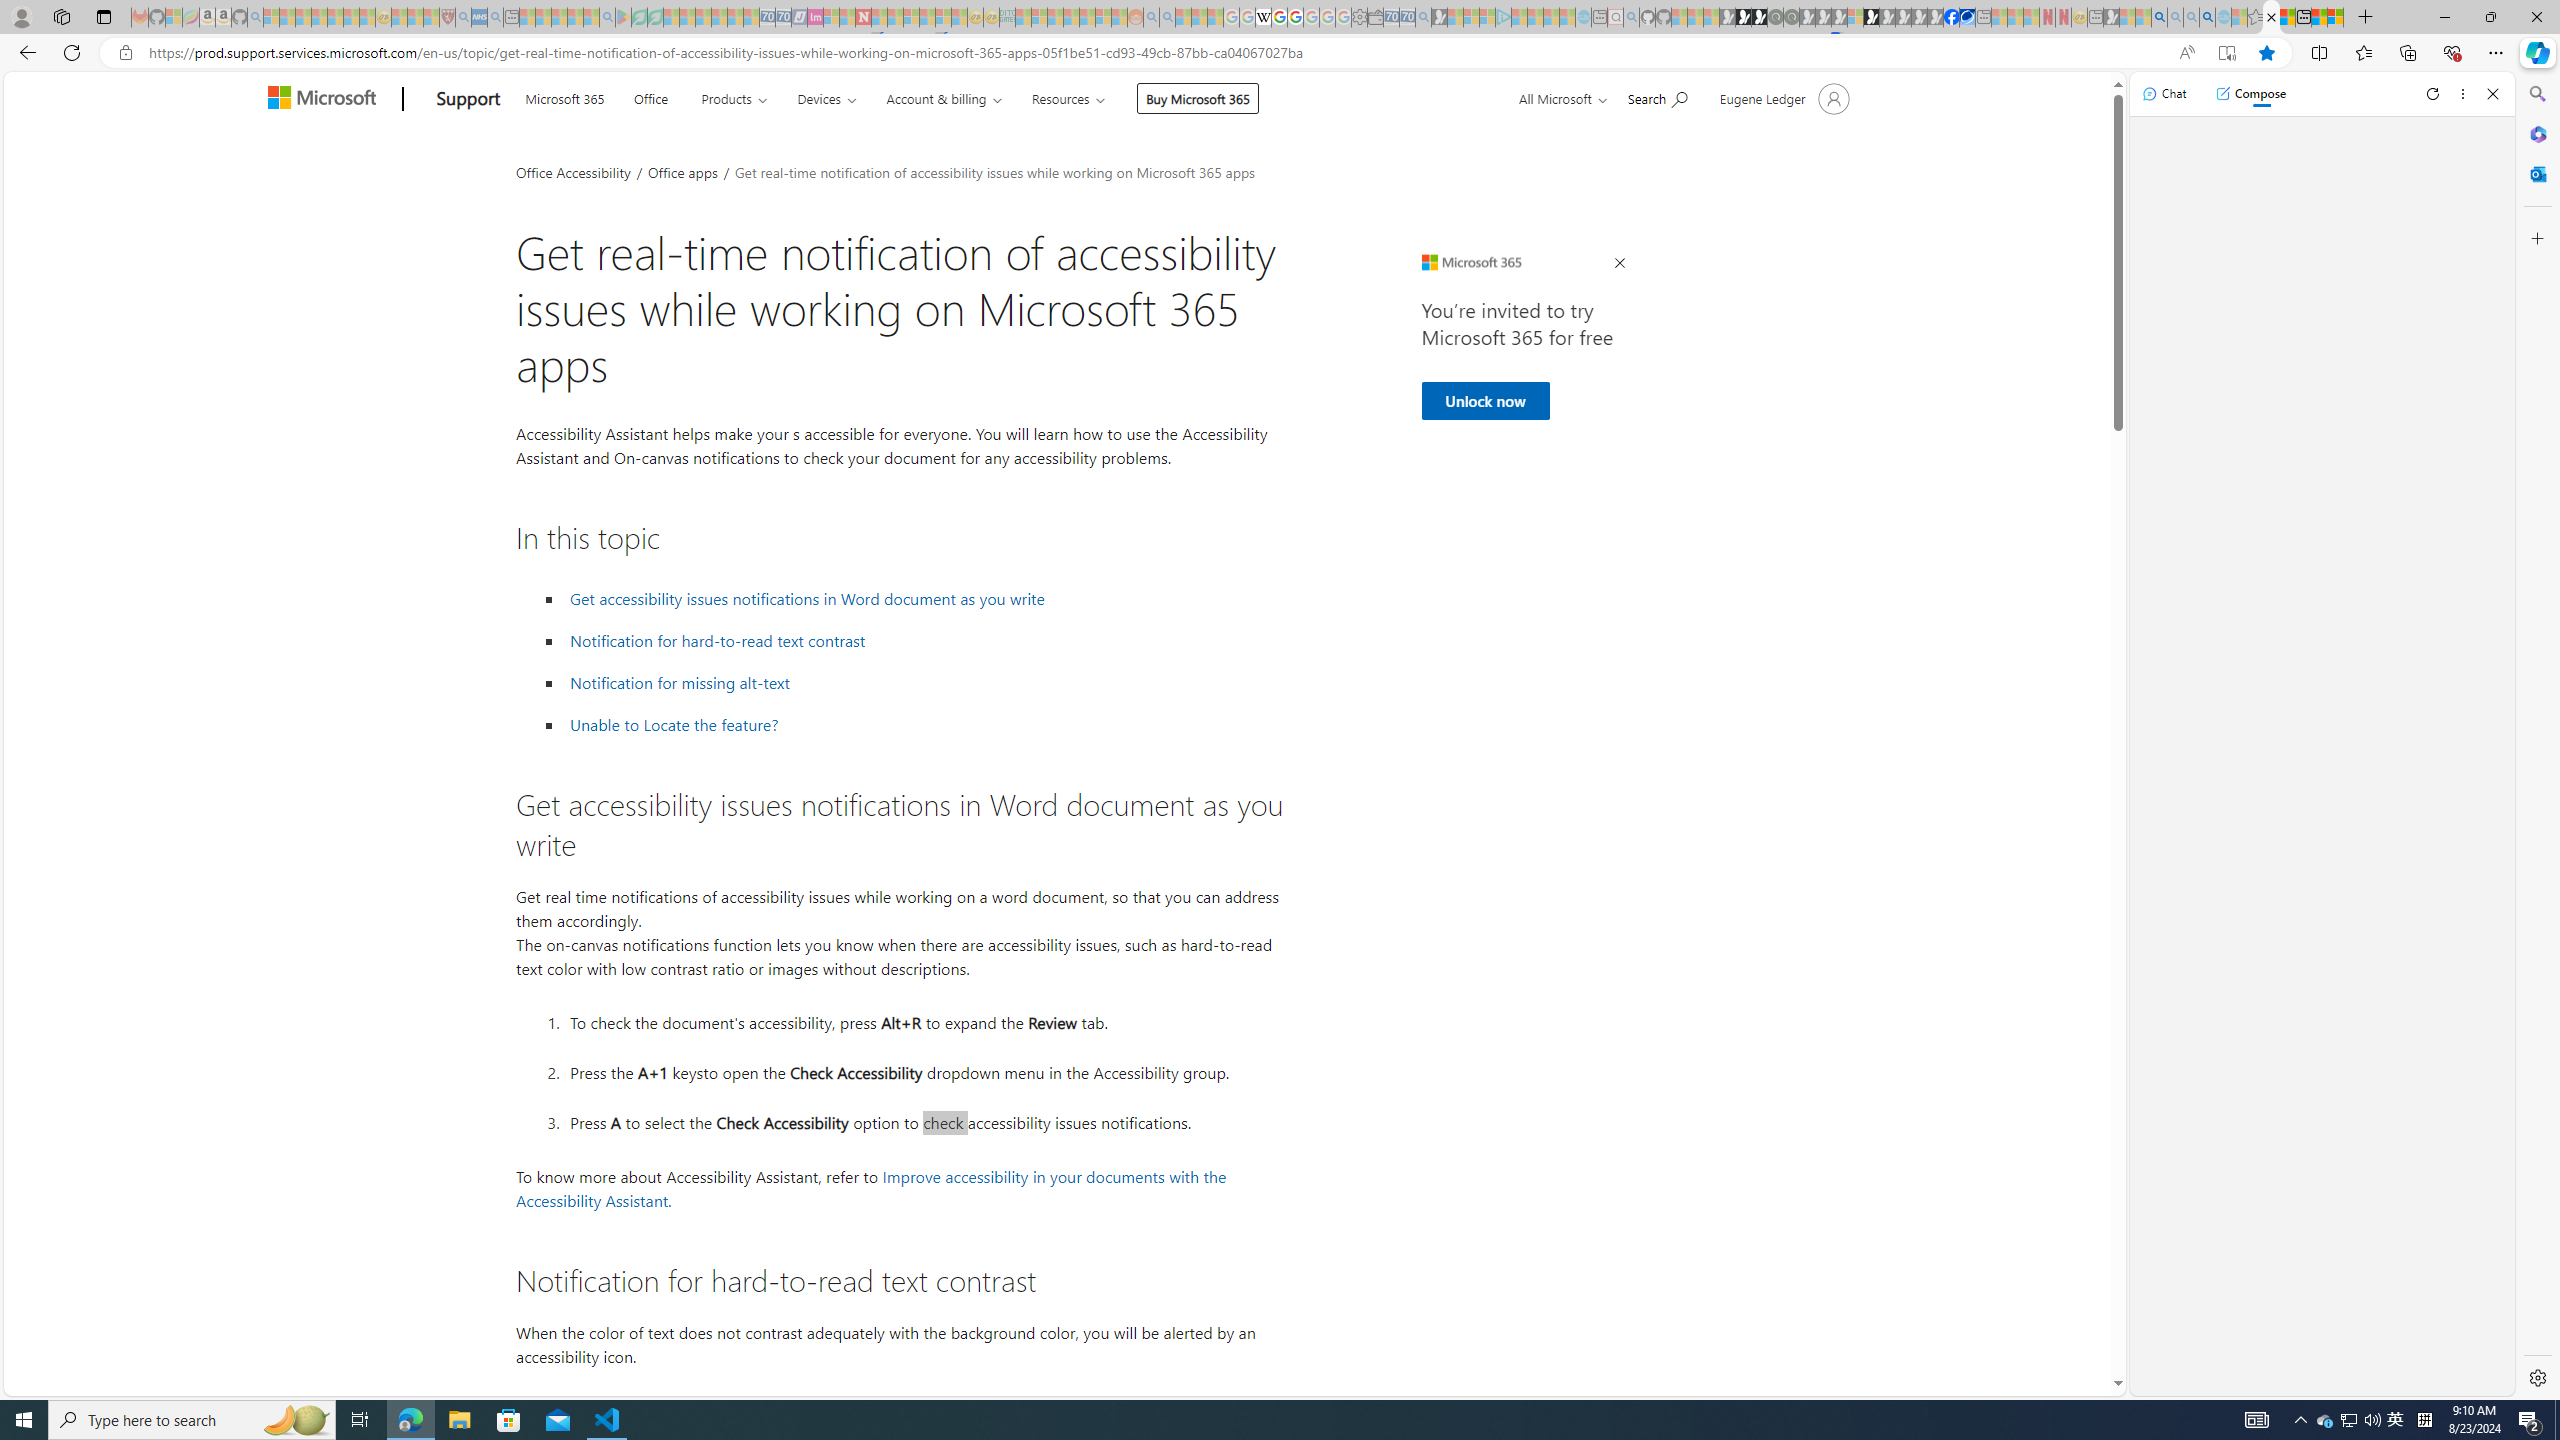 The image size is (2560, 1440). Describe the element at coordinates (2256, 17) in the screenshot. I see `Favorites - Sleeping` at that location.